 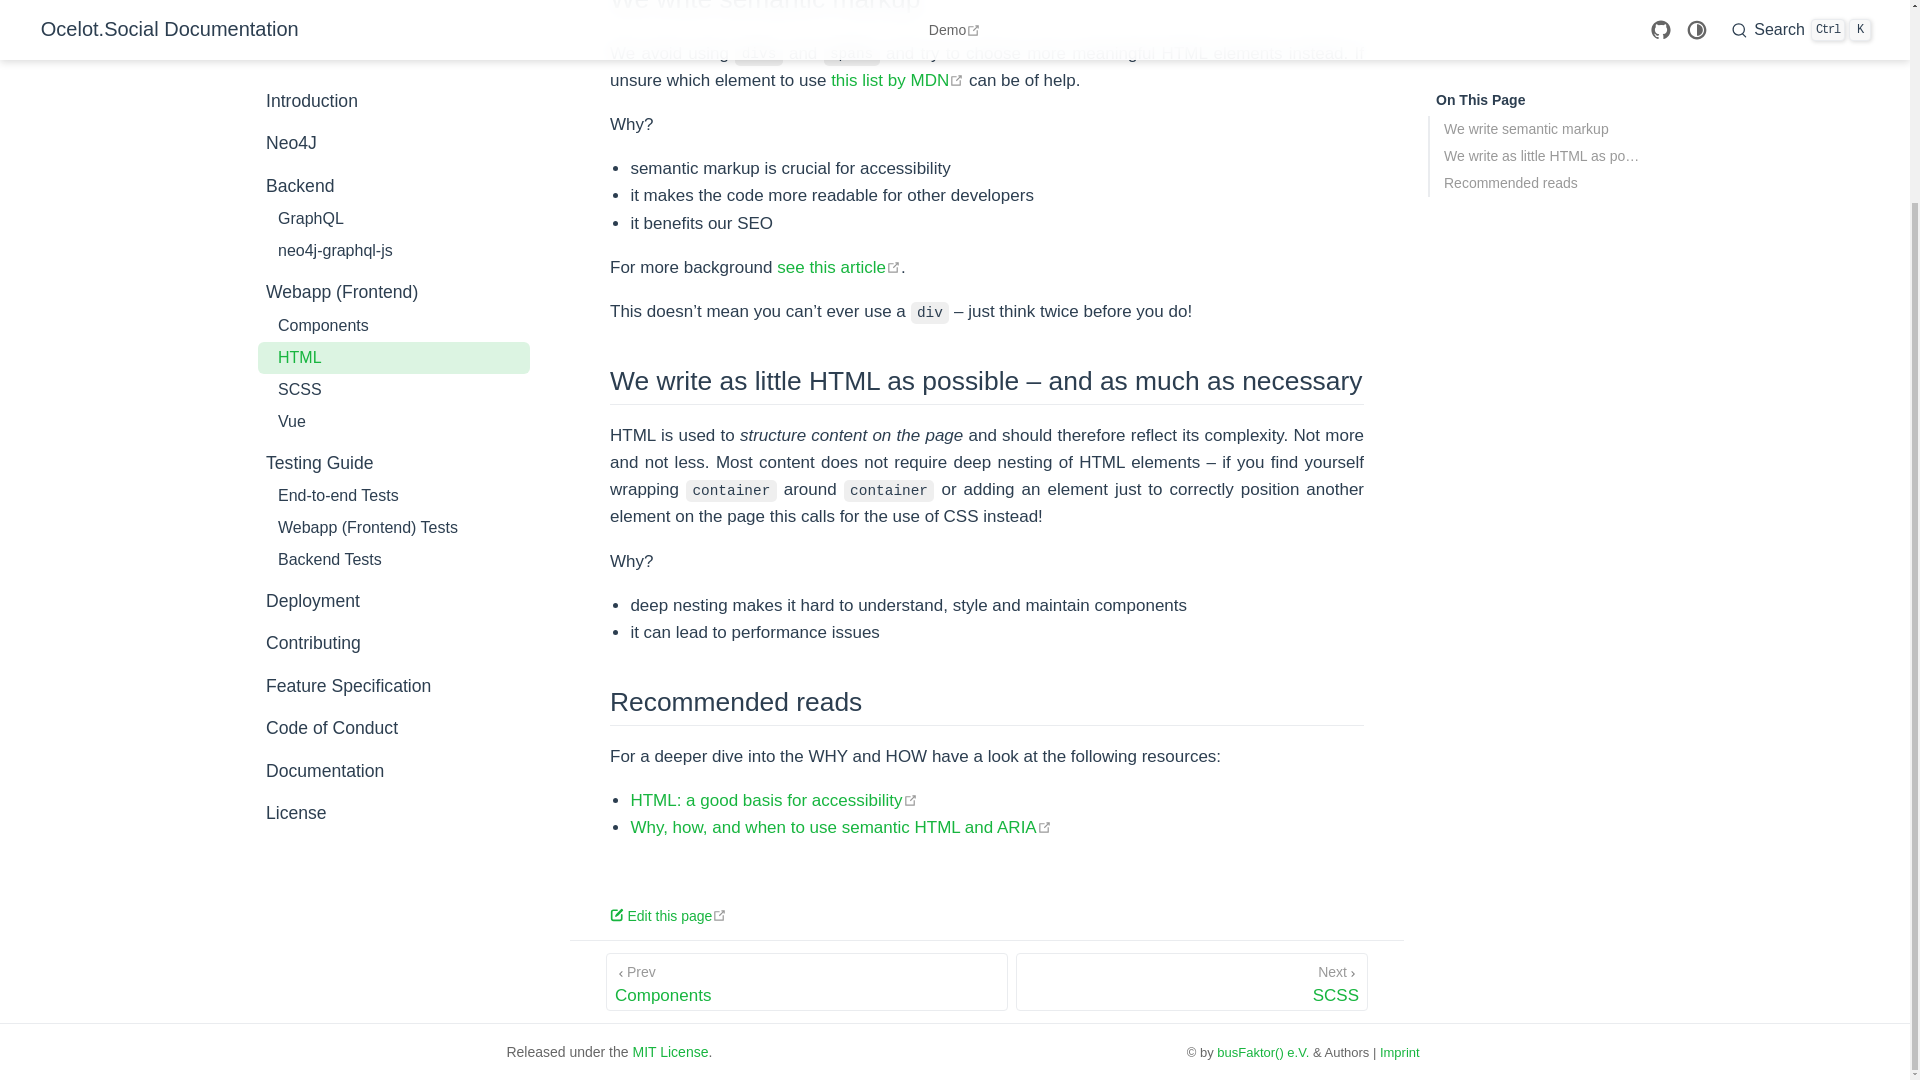 I want to click on Code of Conduct, so click(x=393, y=360).